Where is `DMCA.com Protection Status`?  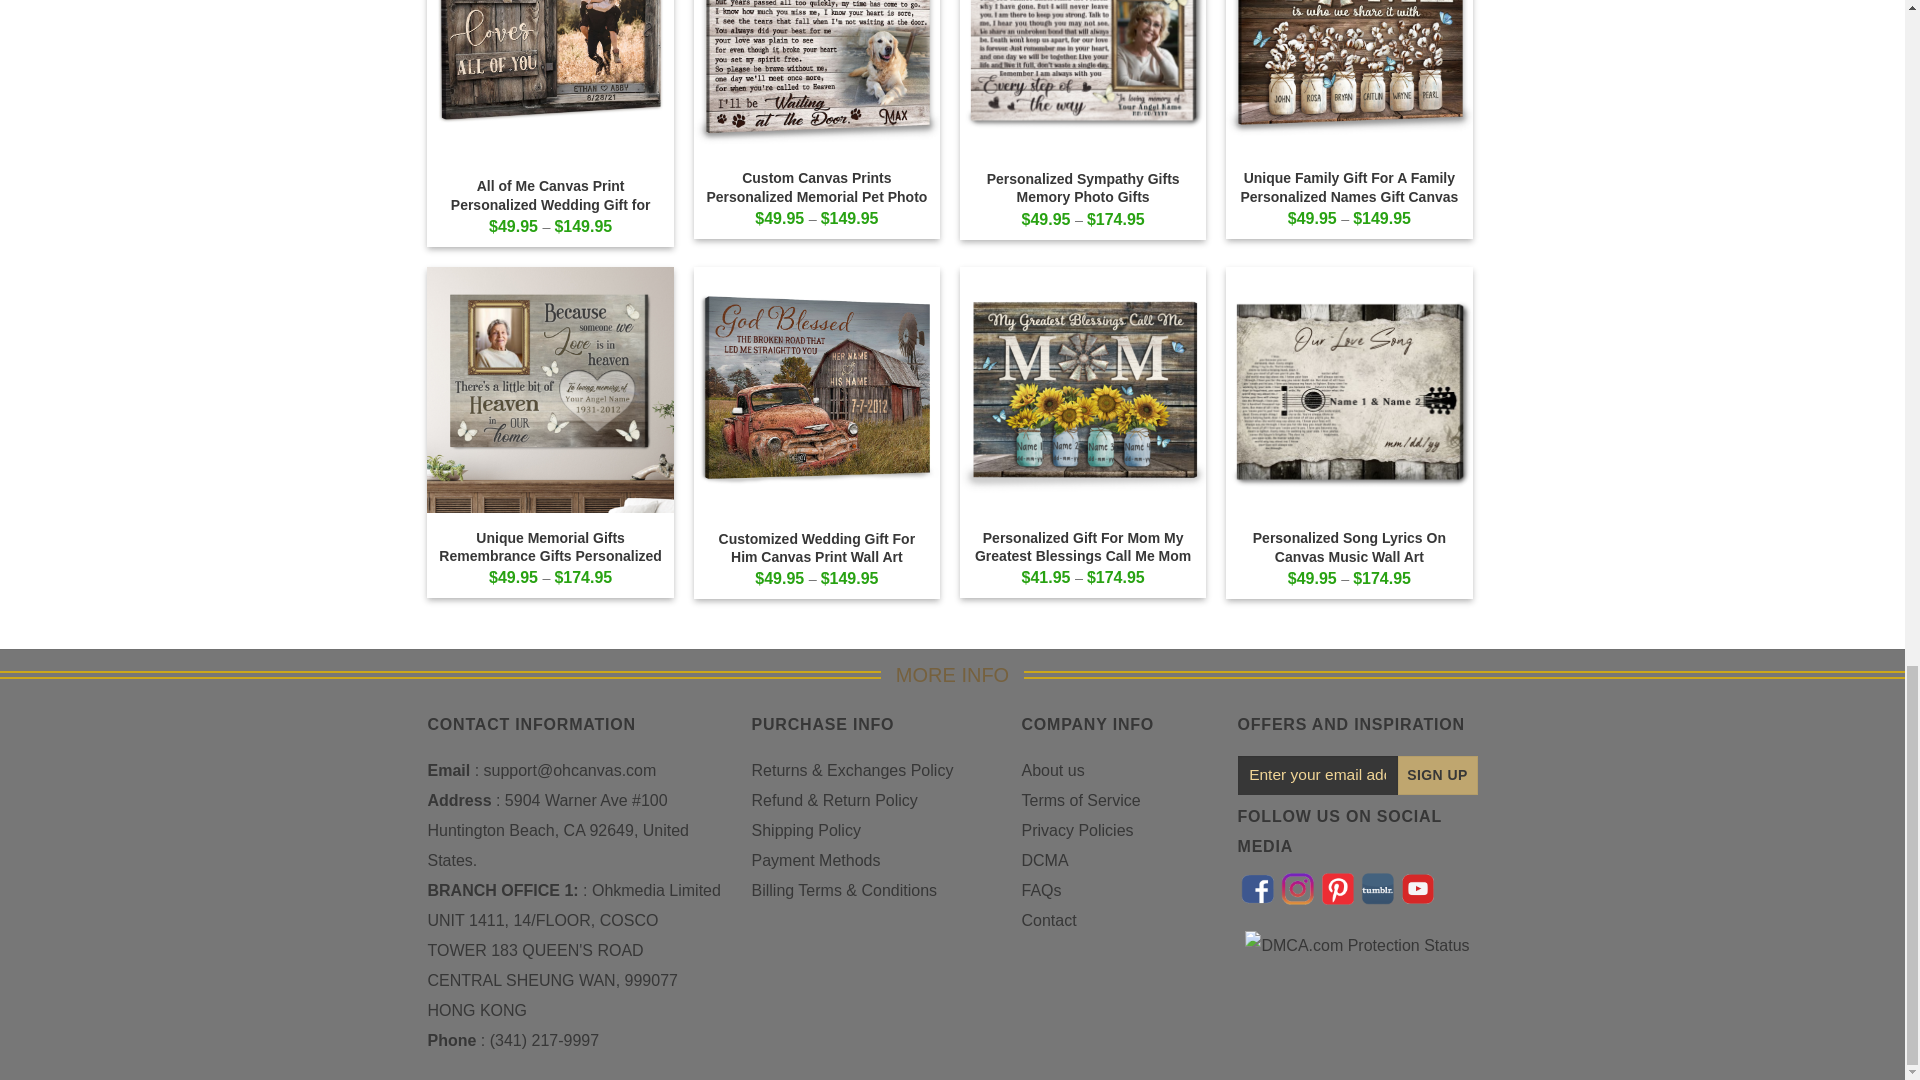
DMCA.com Protection Status is located at coordinates (1356, 944).